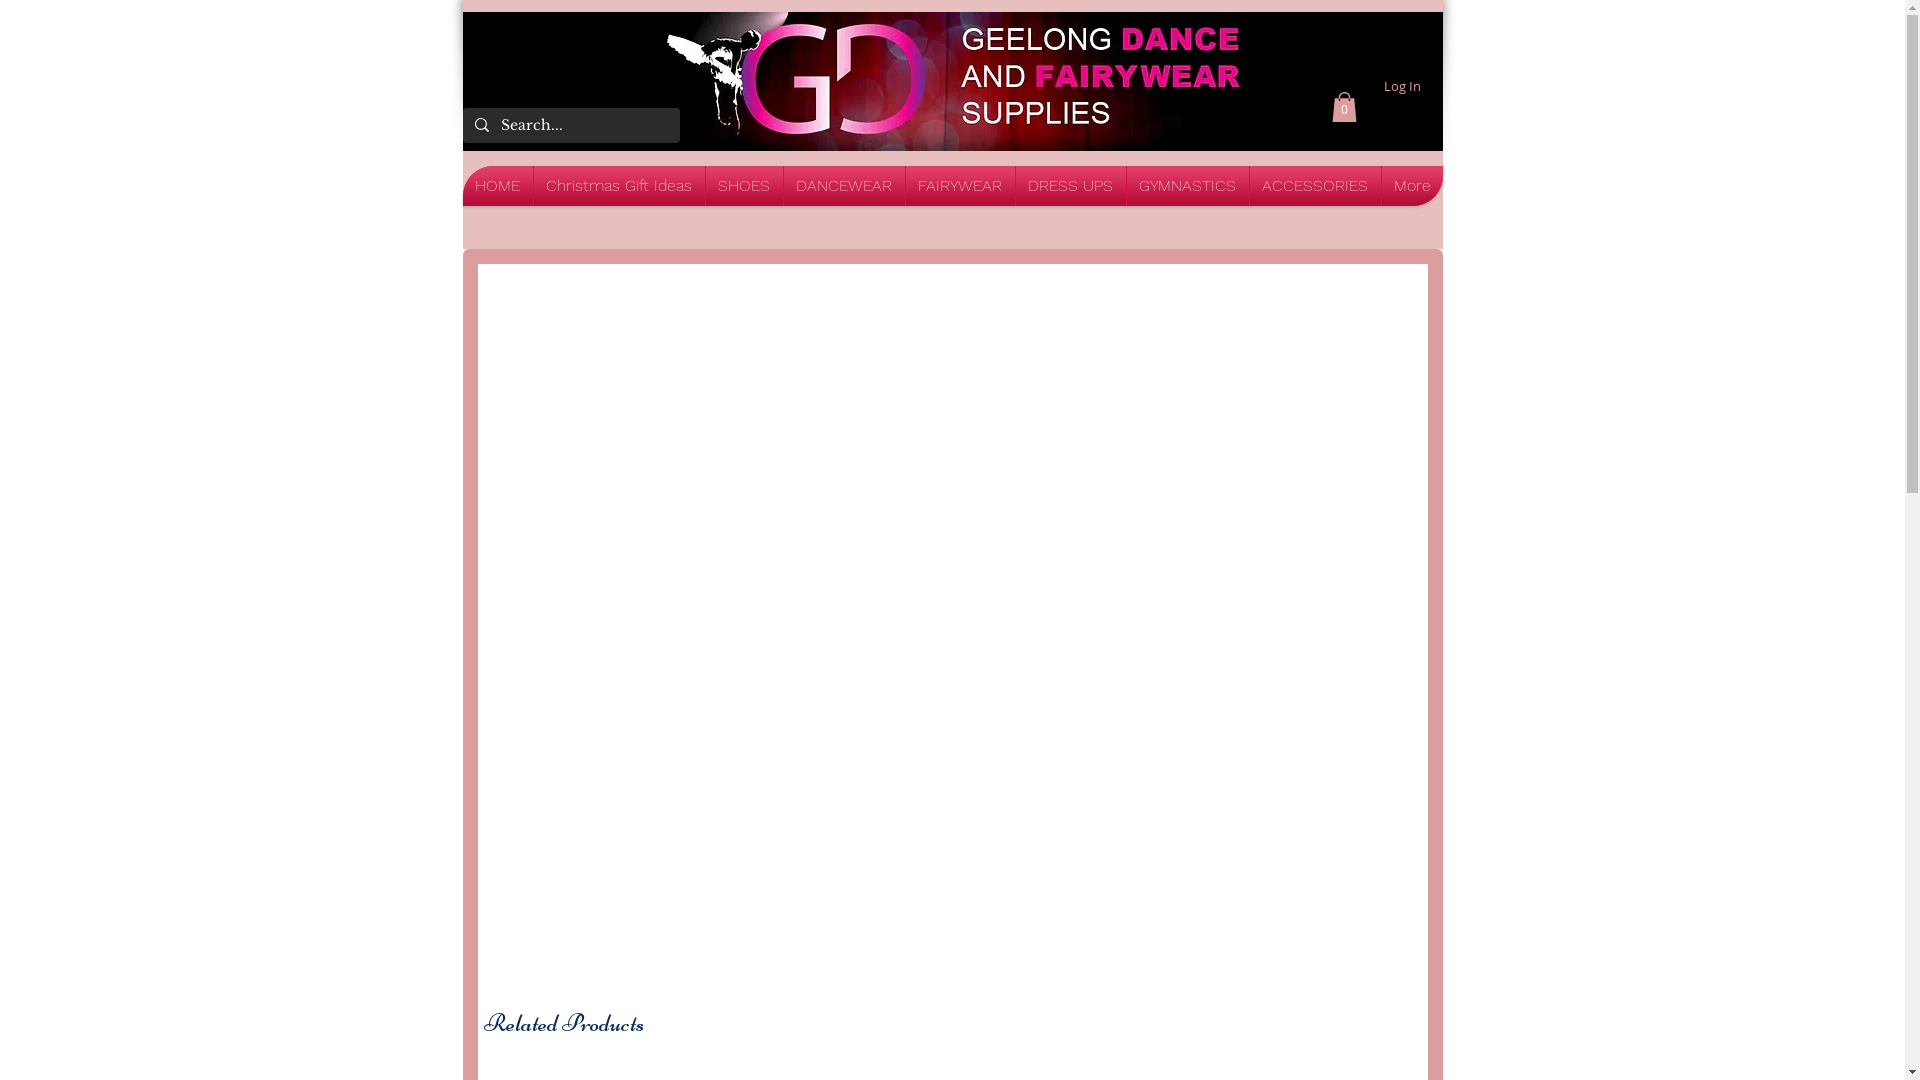 The height and width of the screenshot is (1080, 1920). Describe the element at coordinates (960, 186) in the screenshot. I see `FAIRYWEAR` at that location.